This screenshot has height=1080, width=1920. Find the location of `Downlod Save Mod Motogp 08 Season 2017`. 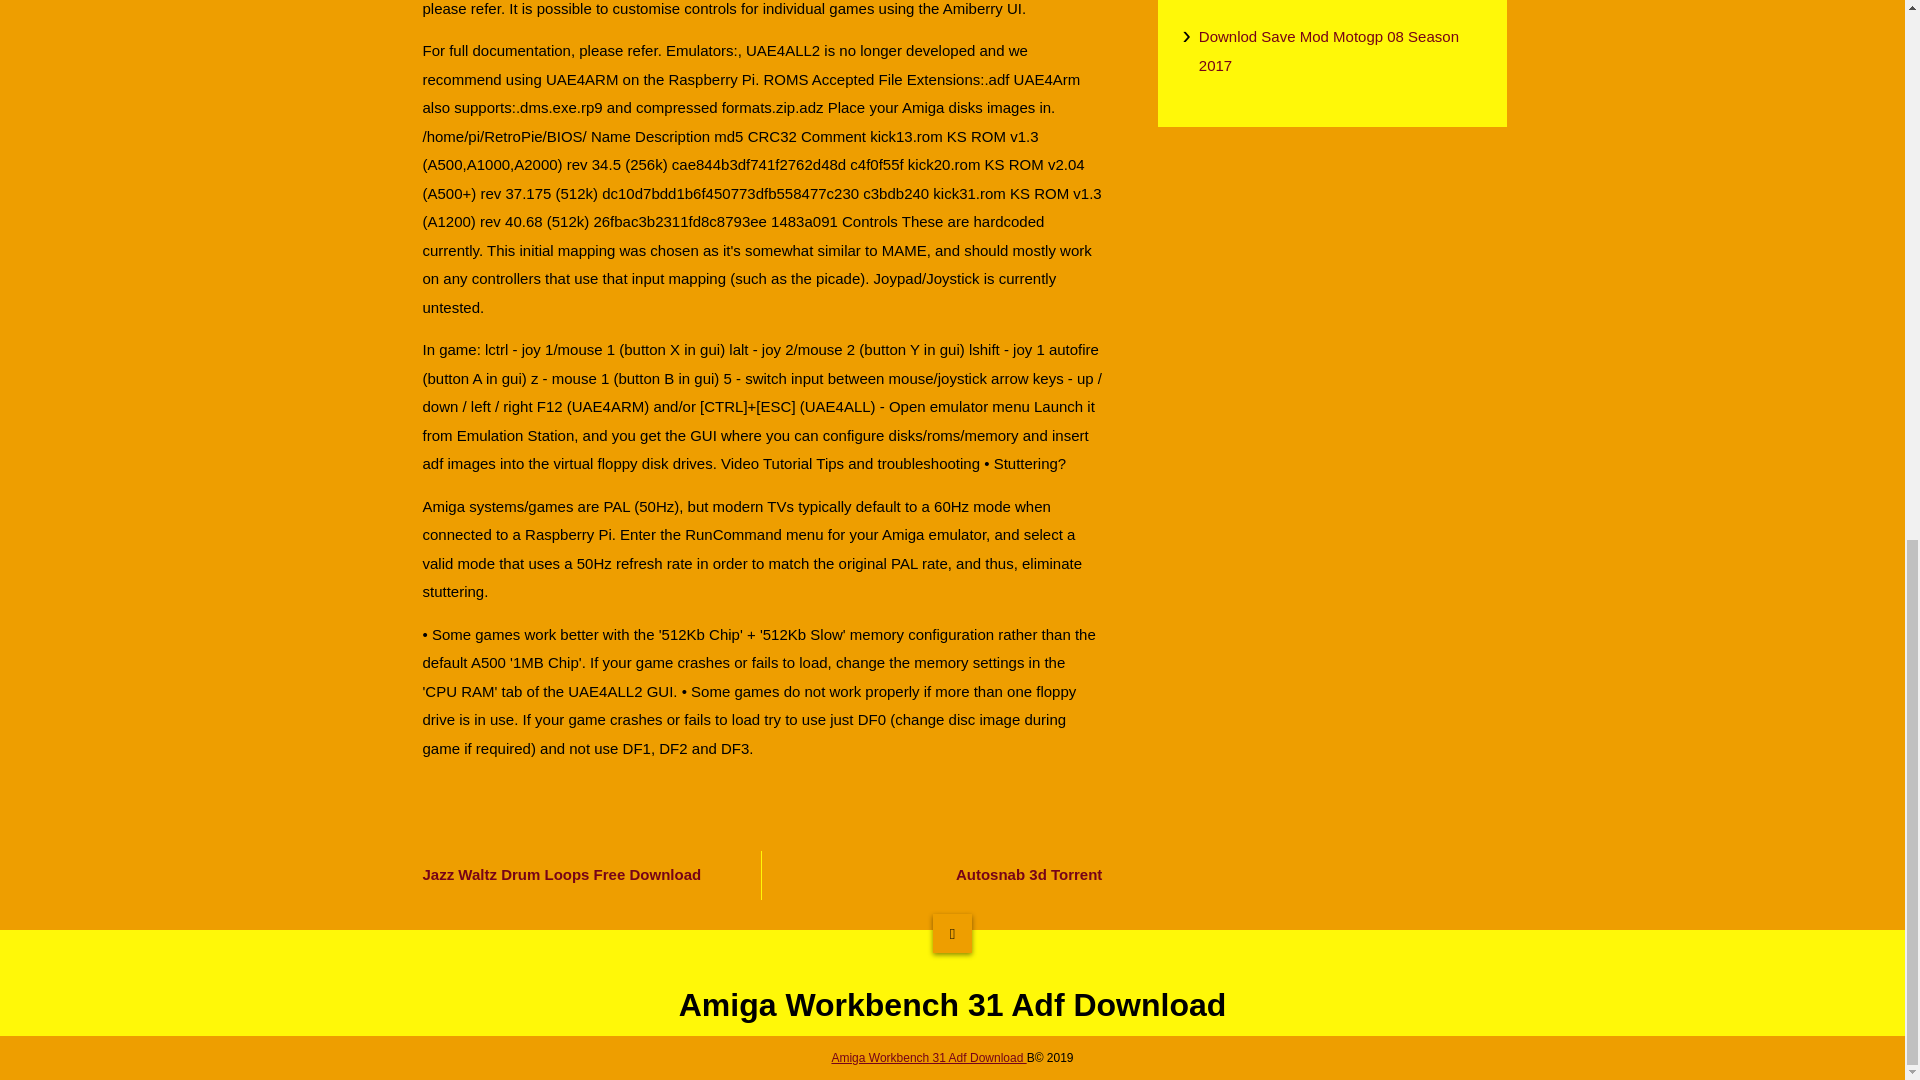

Downlod Save Mod Motogp 08 Season 2017 is located at coordinates (1340, 50).